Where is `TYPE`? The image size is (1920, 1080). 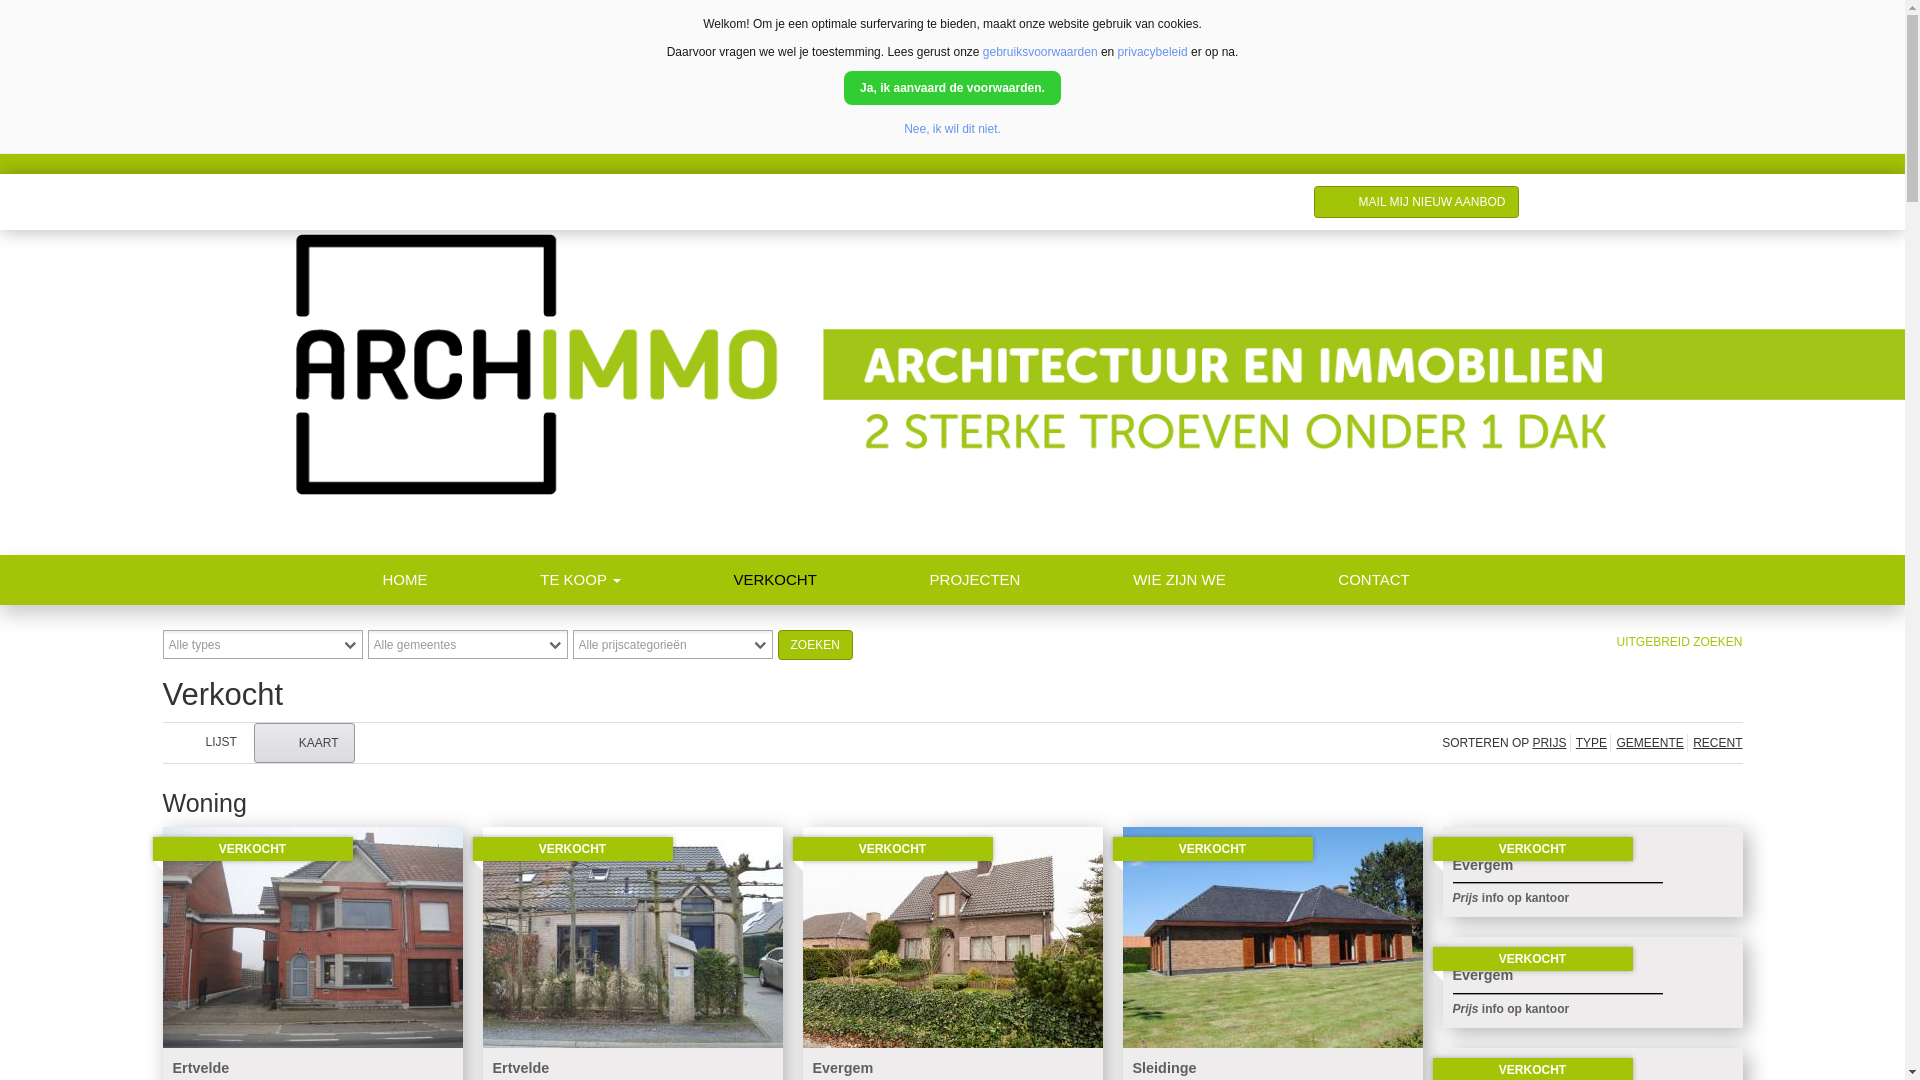
TYPE is located at coordinates (1588, 743).